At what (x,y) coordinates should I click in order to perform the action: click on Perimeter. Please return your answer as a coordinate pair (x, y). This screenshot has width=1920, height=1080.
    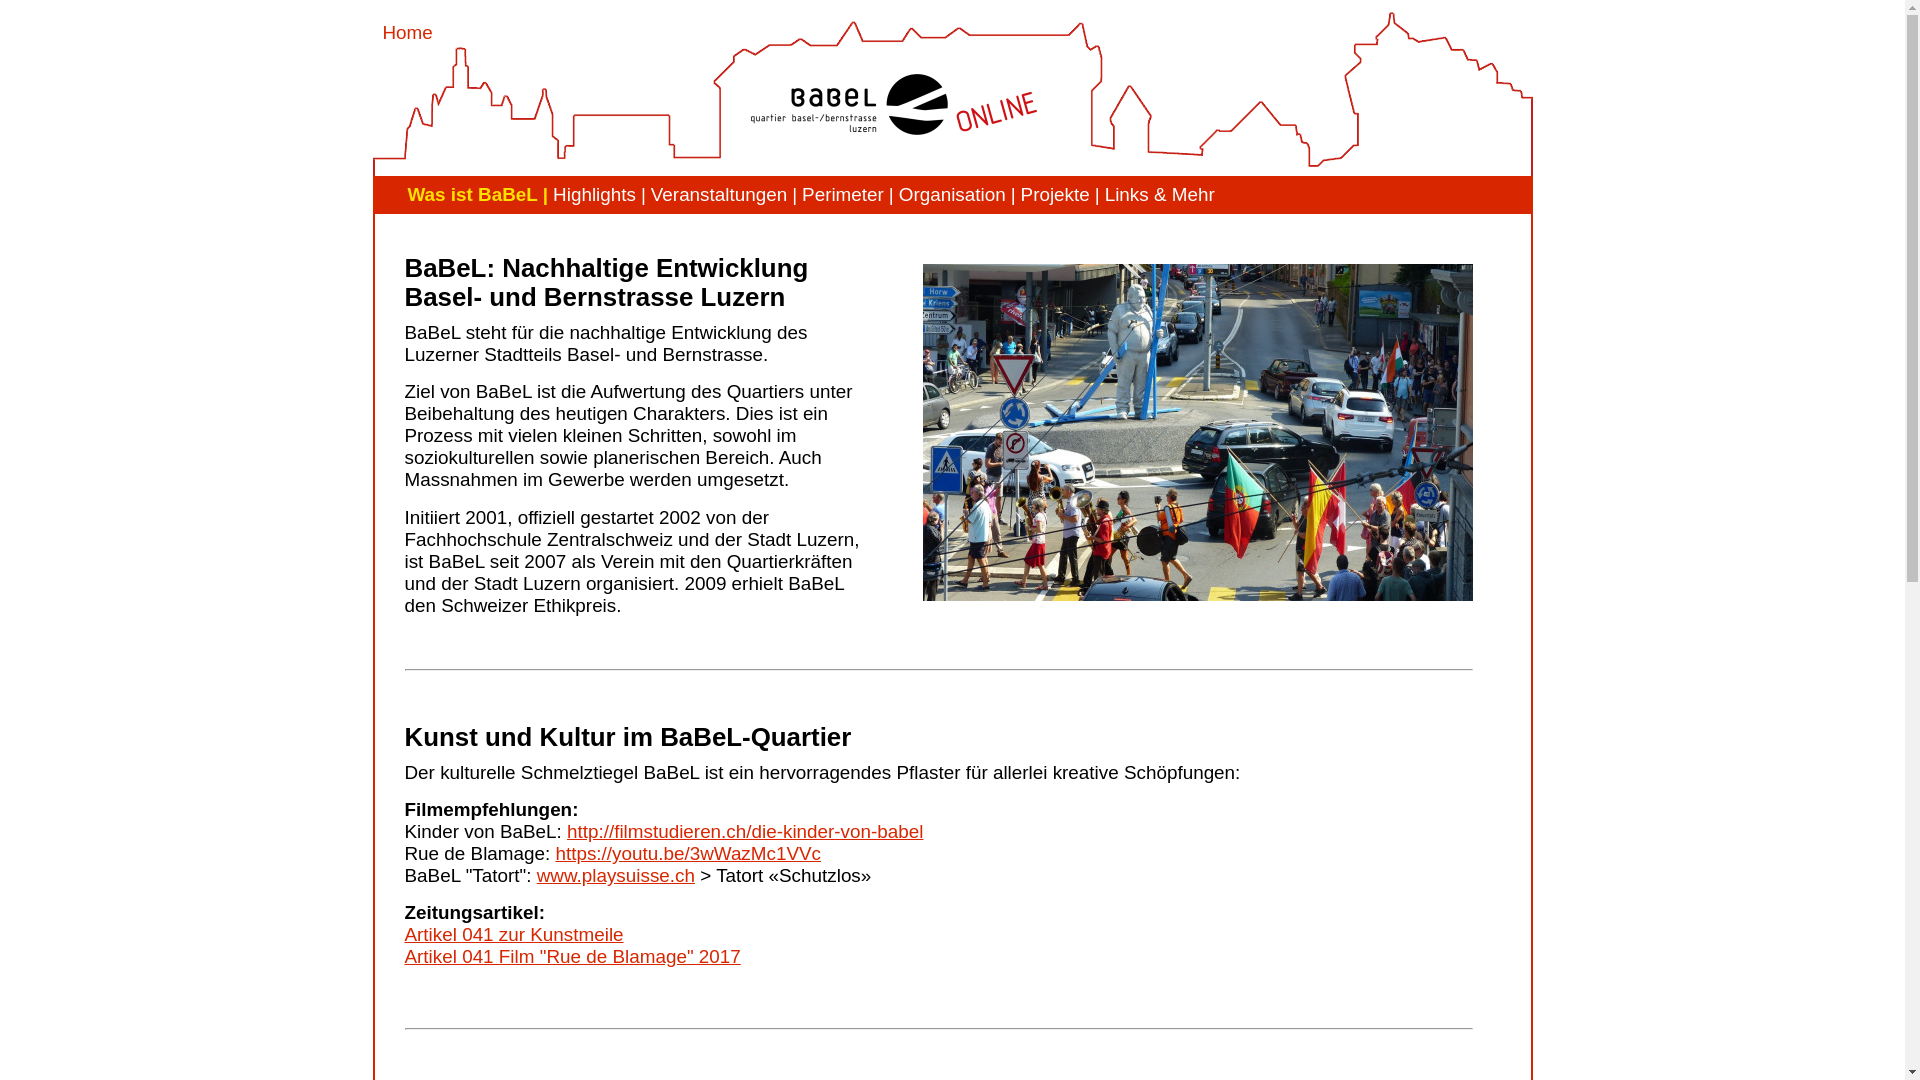
    Looking at the image, I should click on (846, 195).